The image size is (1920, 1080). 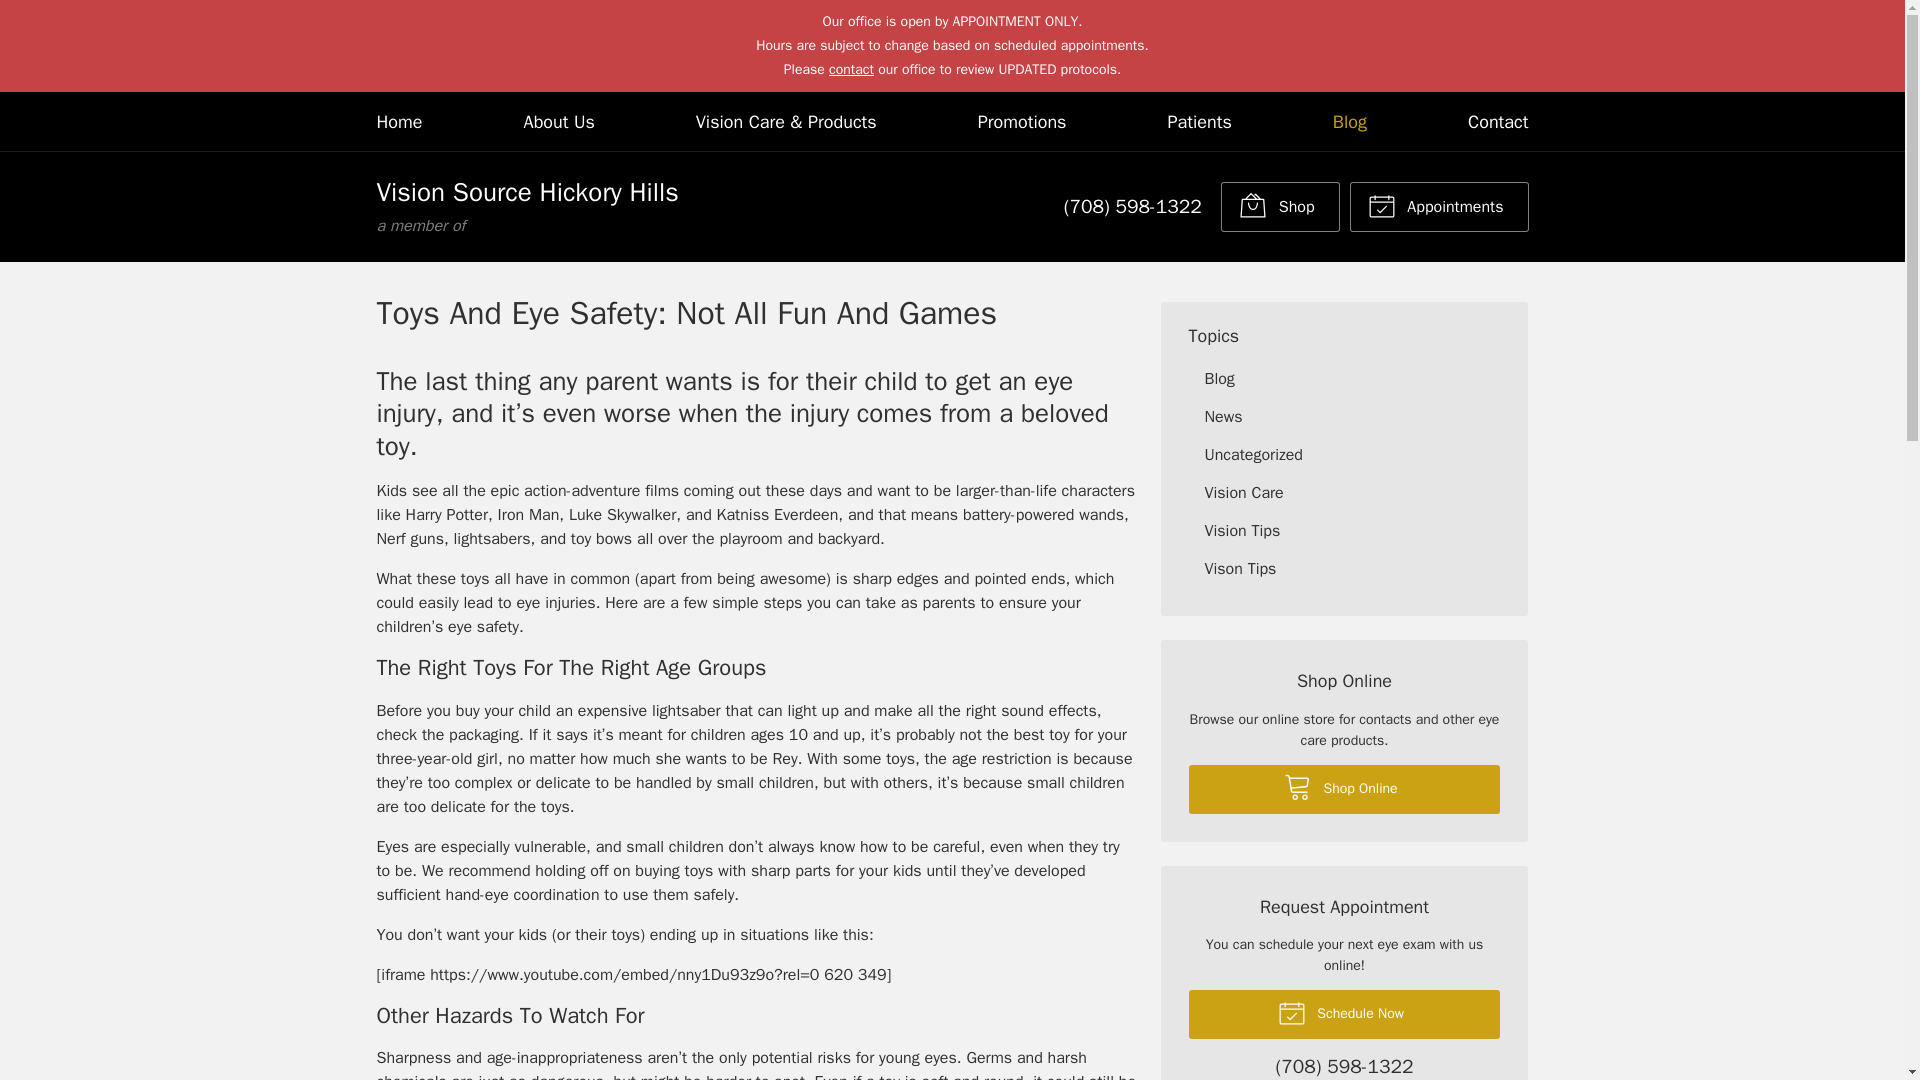 What do you see at coordinates (1198, 121) in the screenshot?
I see `Contact` at bounding box center [1198, 121].